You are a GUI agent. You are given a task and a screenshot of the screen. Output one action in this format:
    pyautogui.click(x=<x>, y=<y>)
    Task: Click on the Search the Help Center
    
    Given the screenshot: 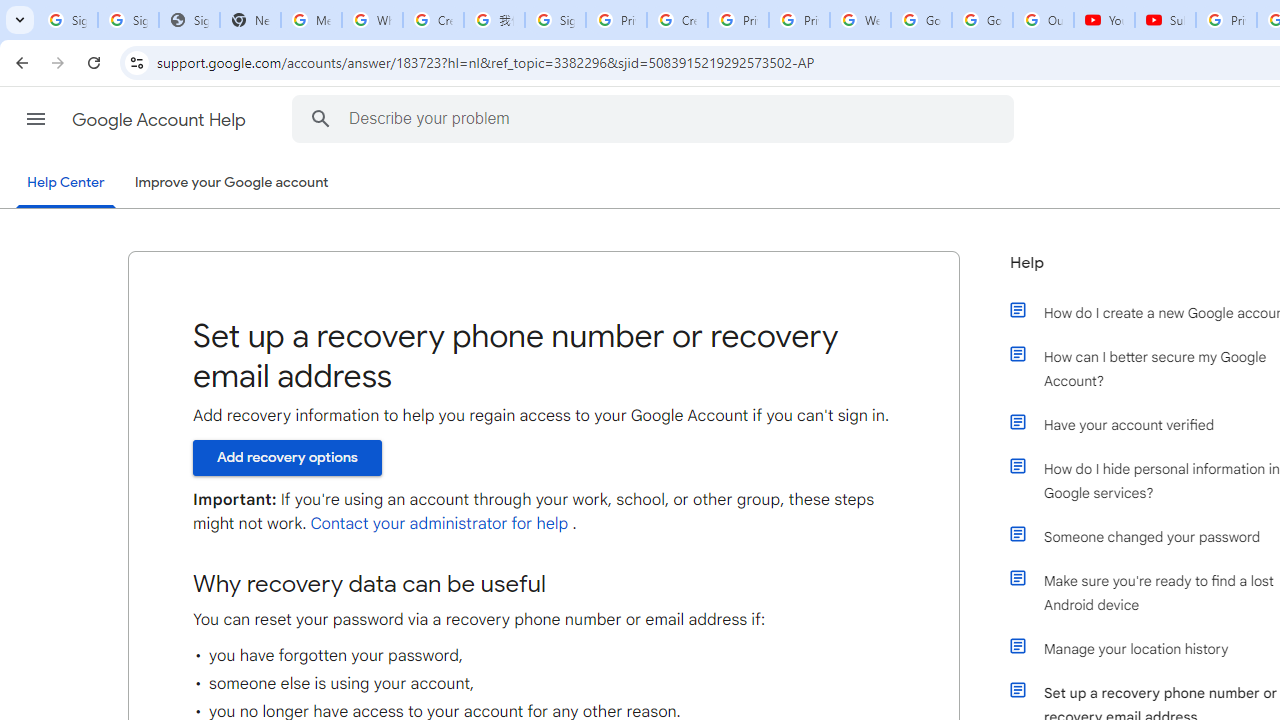 What is the action you would take?
    pyautogui.click(x=320, y=118)
    